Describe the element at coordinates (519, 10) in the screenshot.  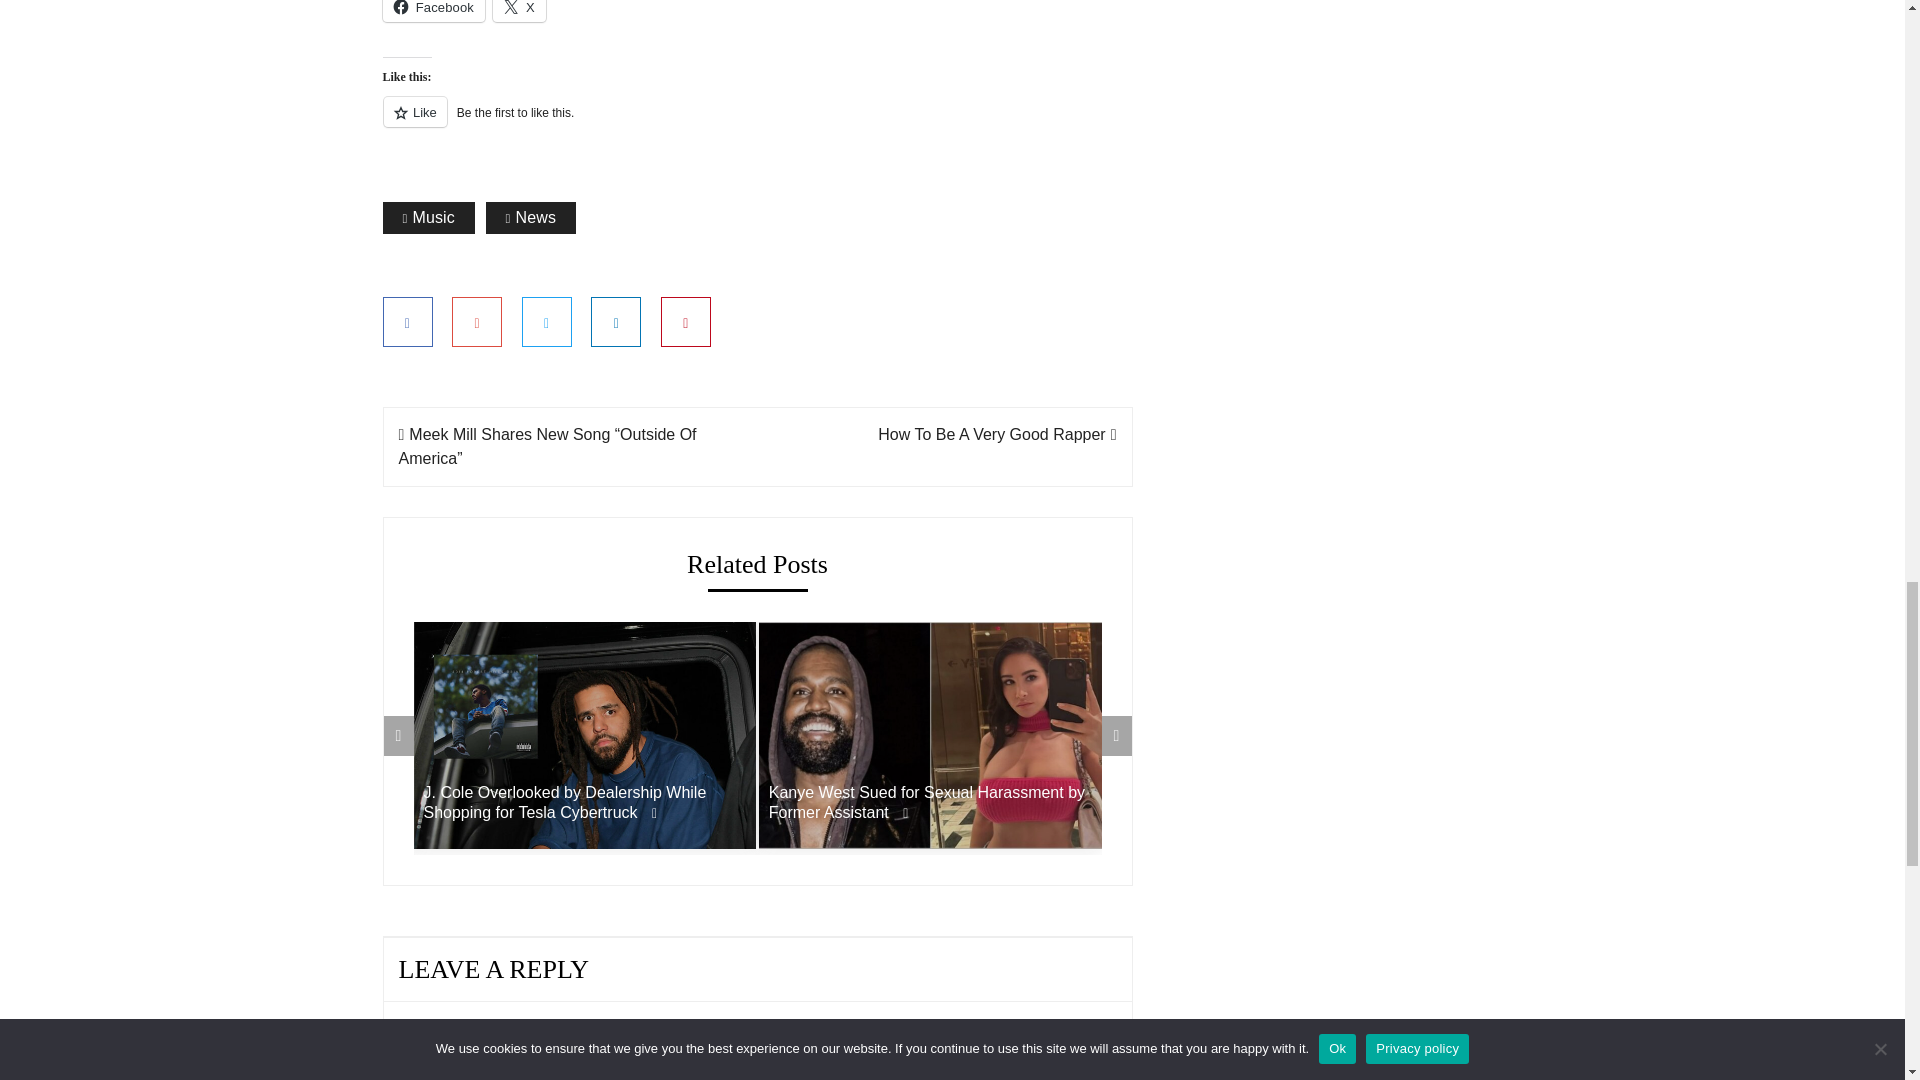
I see `Click to share on X` at that location.